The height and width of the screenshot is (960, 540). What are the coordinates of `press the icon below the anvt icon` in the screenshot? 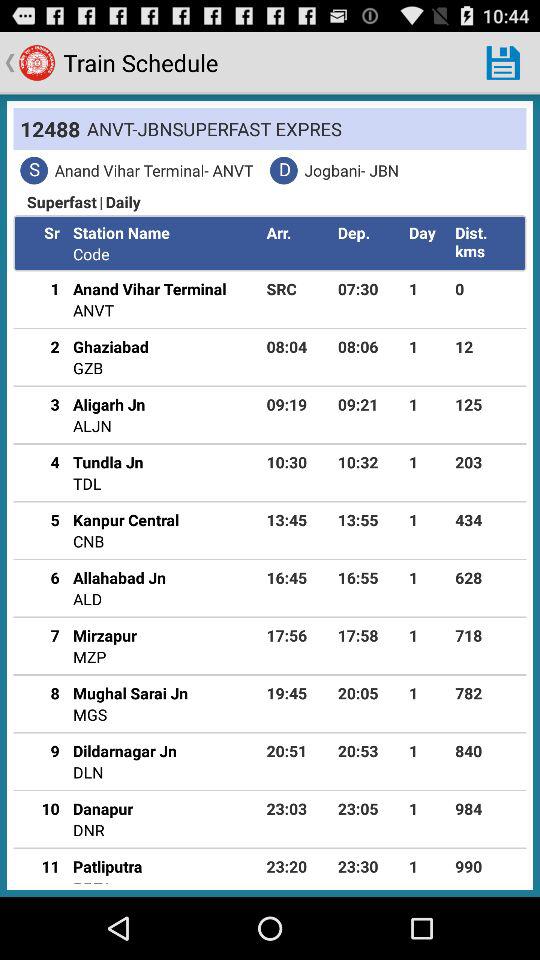 It's located at (110, 346).